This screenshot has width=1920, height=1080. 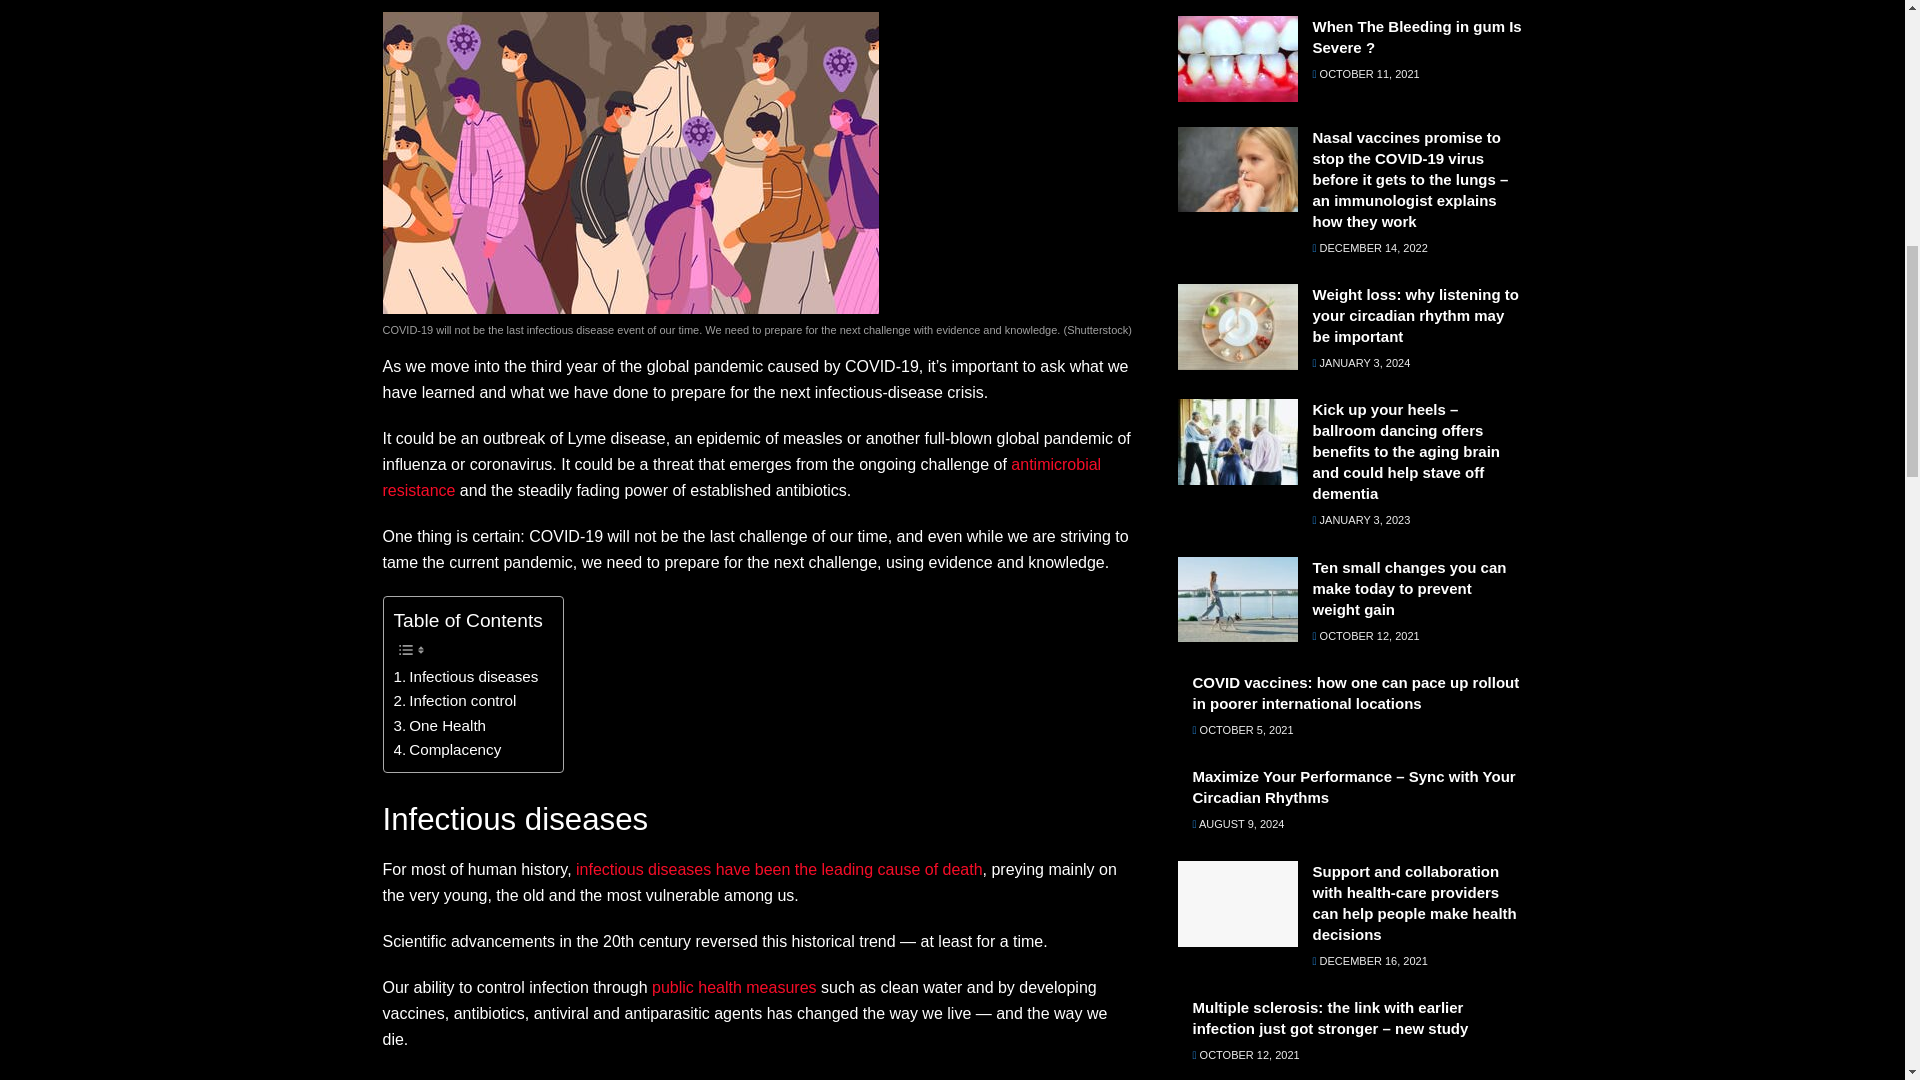 What do you see at coordinates (466, 677) in the screenshot?
I see `Infectious diseases` at bounding box center [466, 677].